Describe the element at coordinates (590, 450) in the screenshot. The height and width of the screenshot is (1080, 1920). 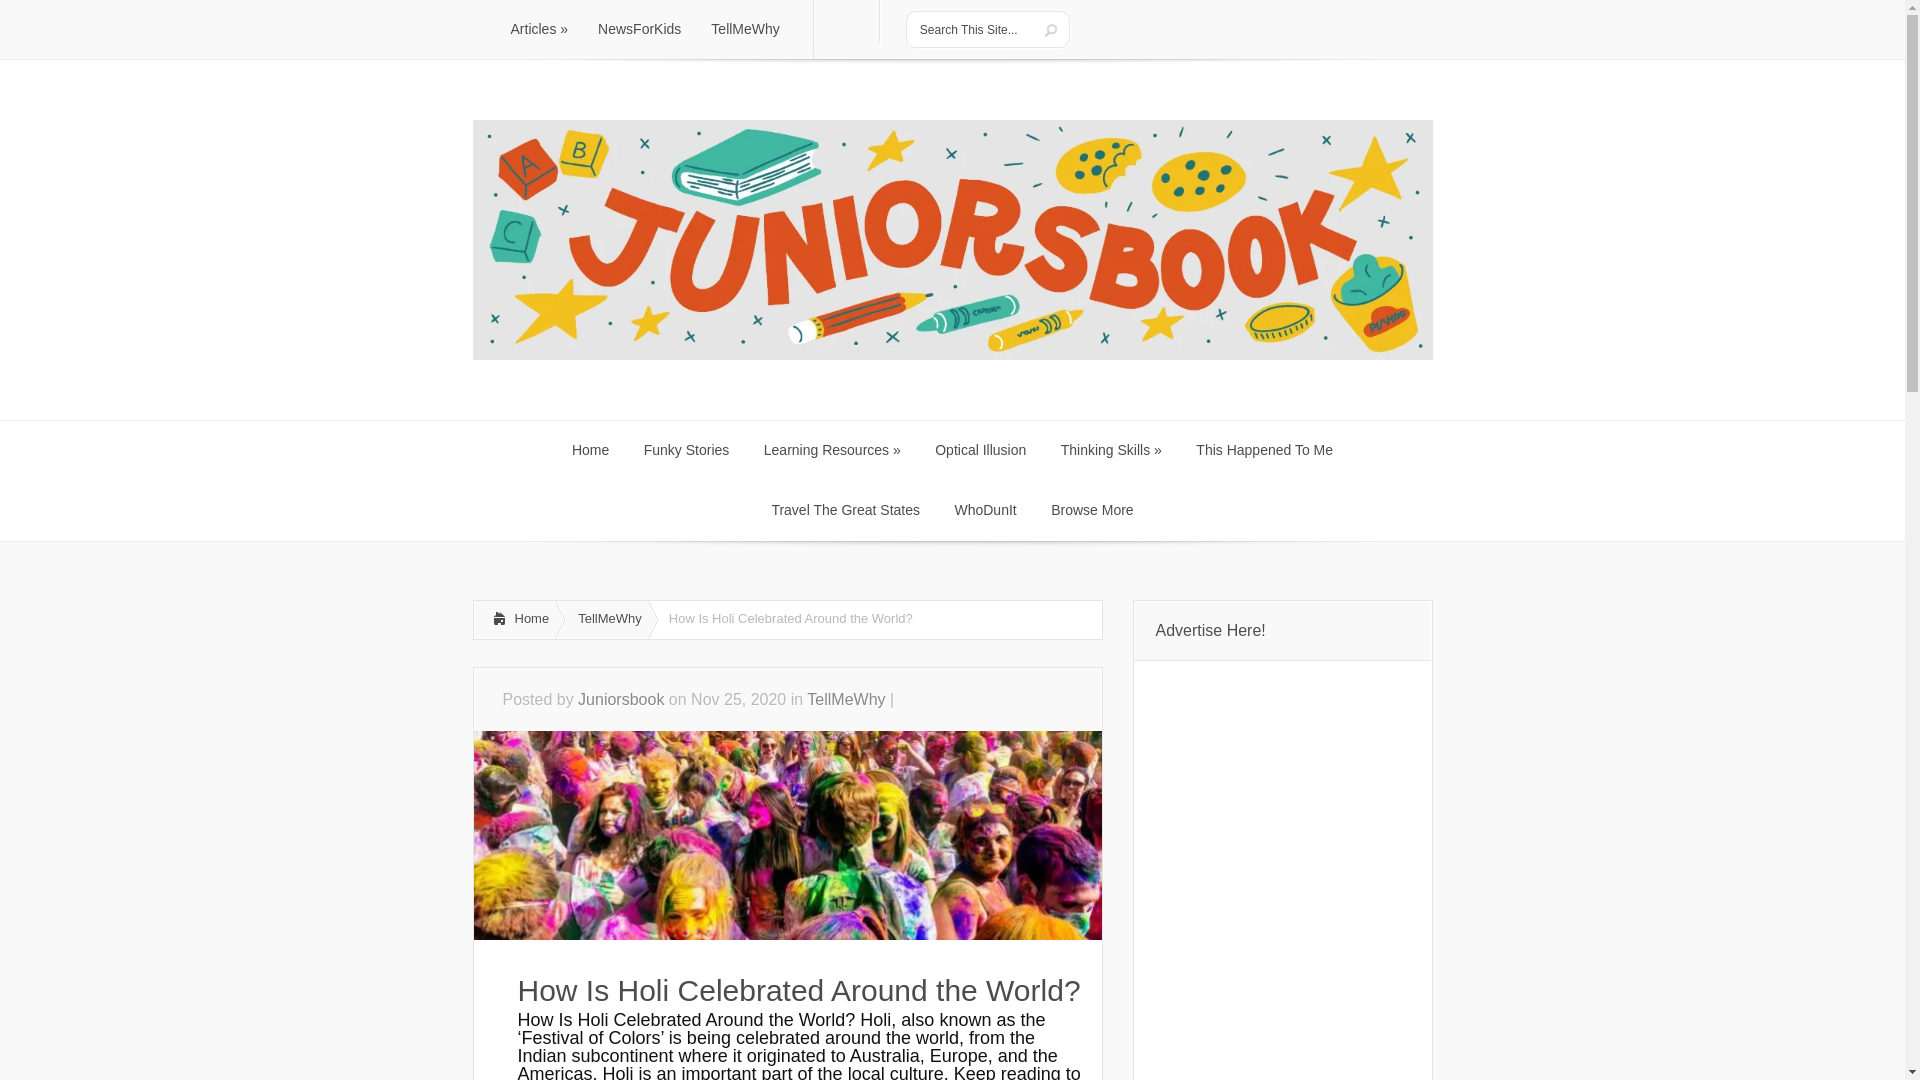
I see `Home` at that location.